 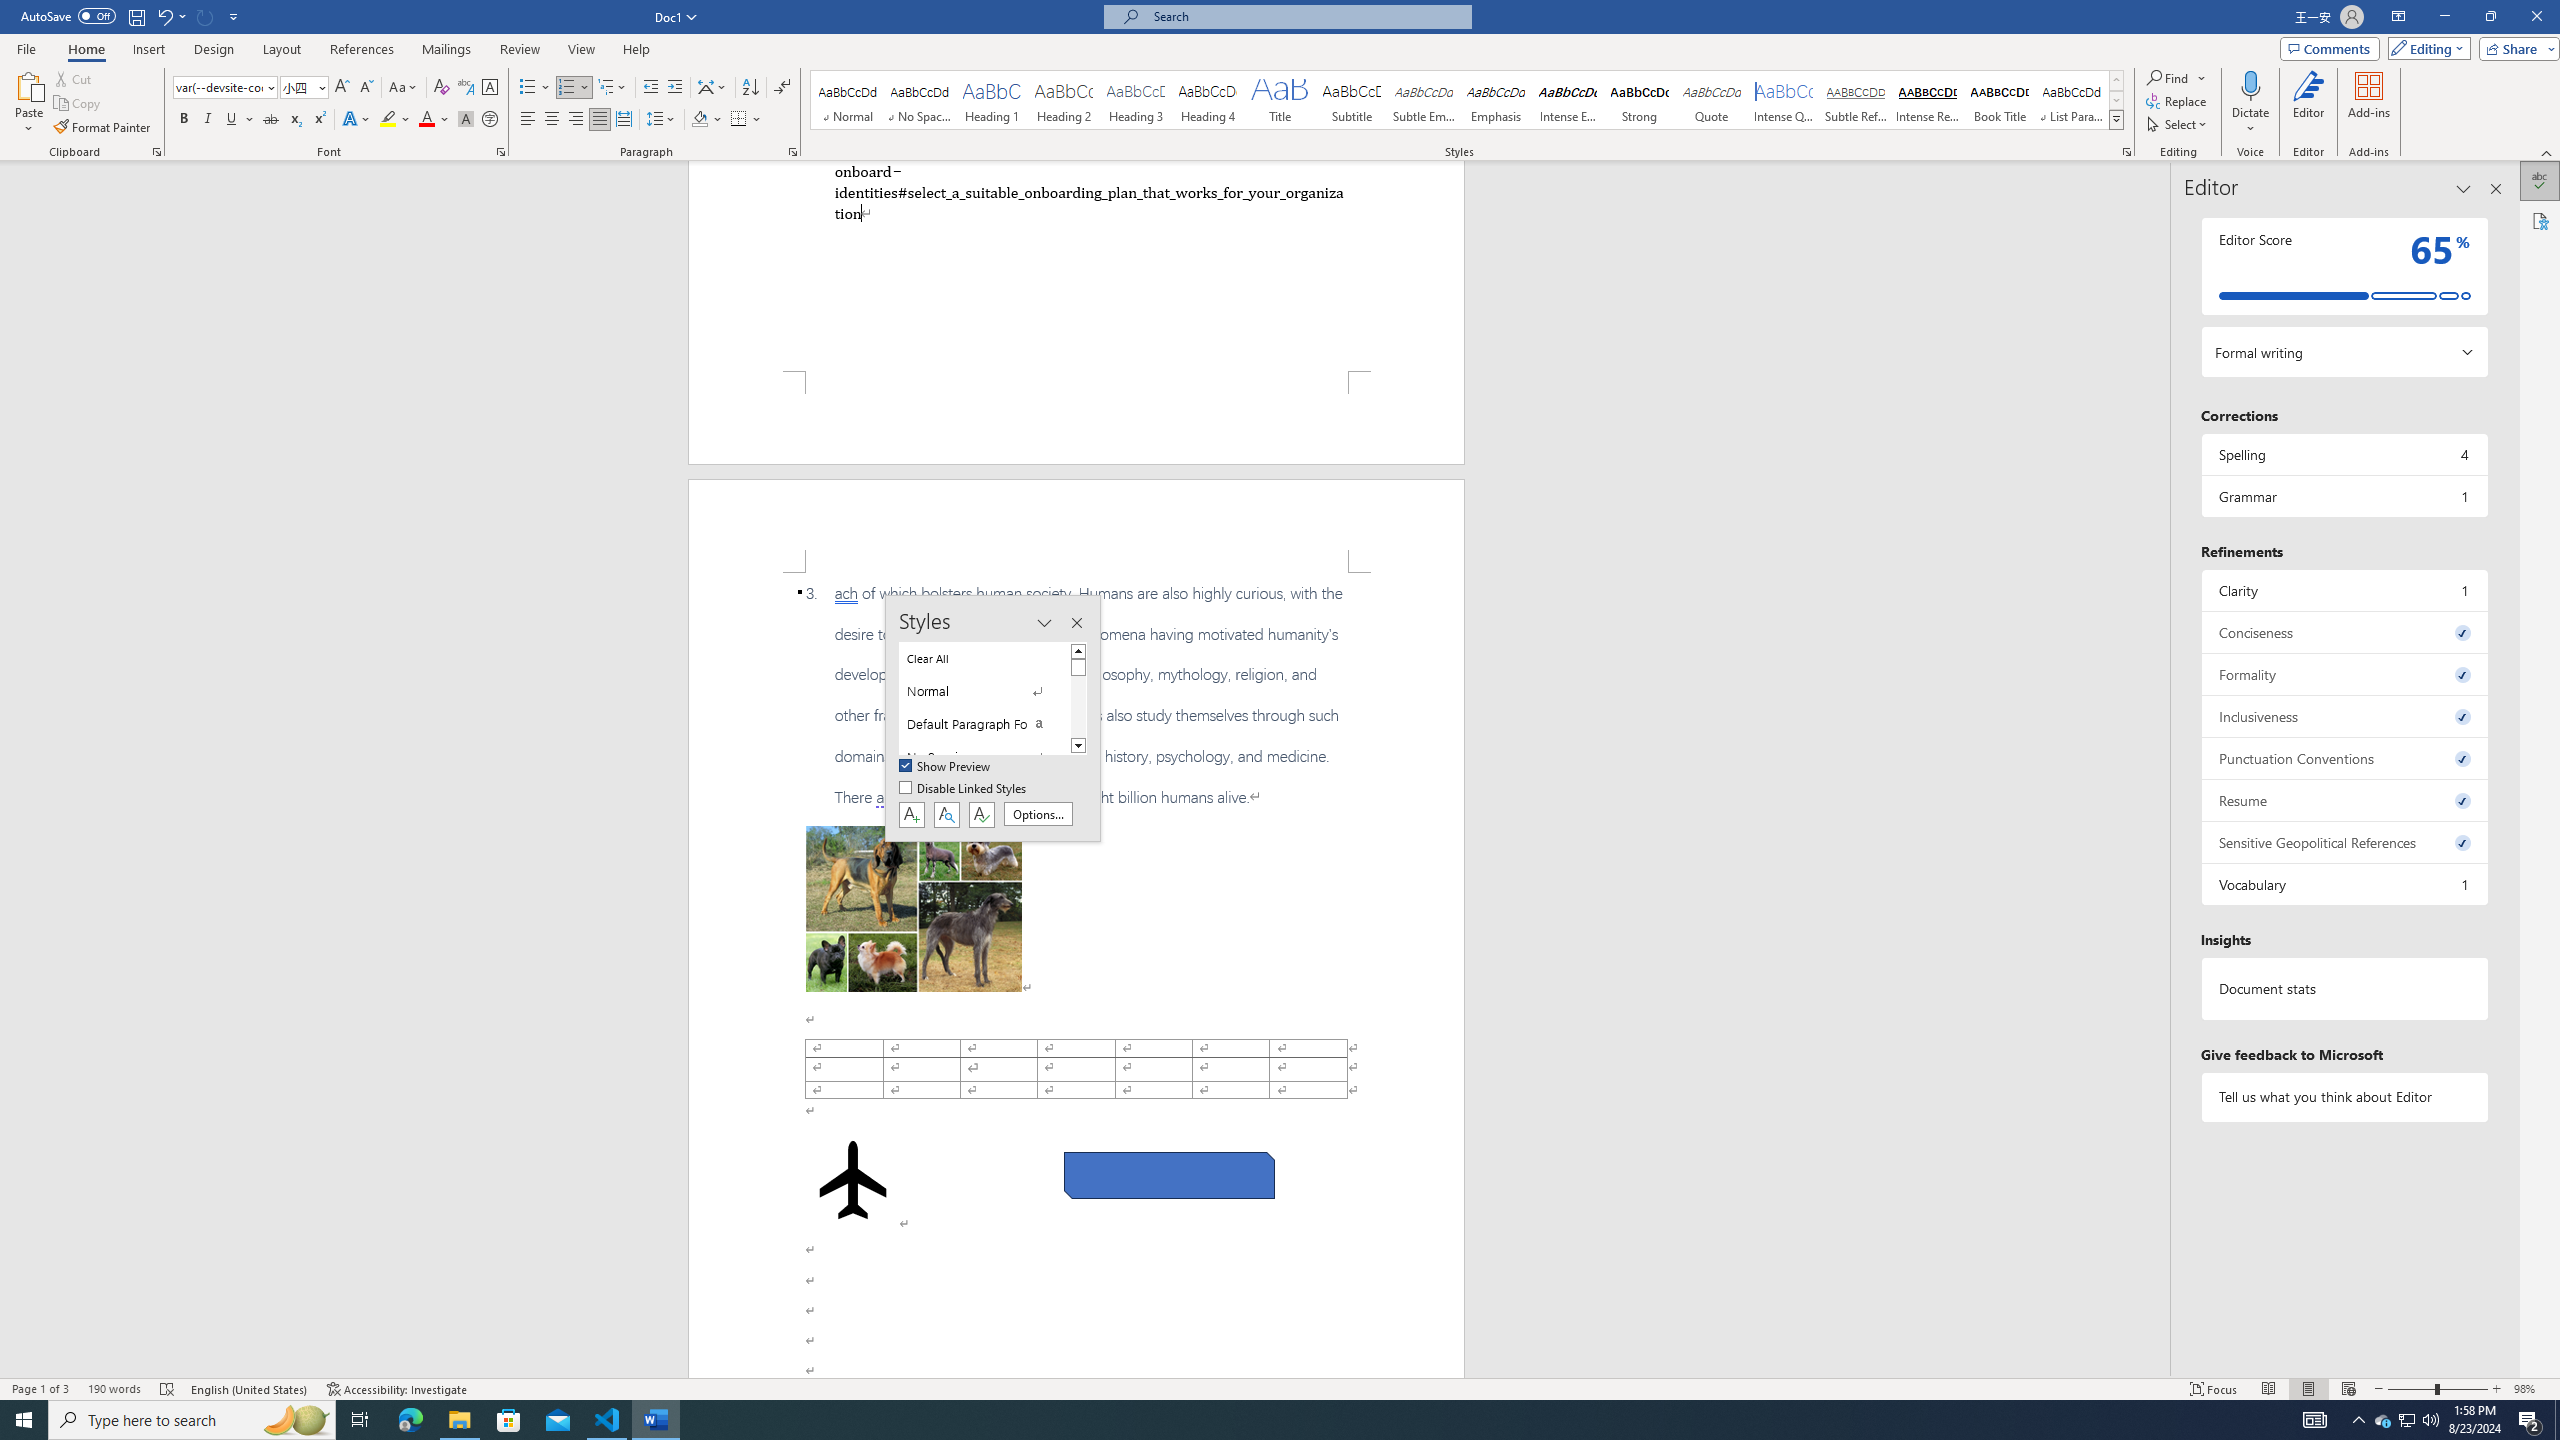 What do you see at coordinates (574, 88) in the screenshot?
I see `Numbering` at bounding box center [574, 88].